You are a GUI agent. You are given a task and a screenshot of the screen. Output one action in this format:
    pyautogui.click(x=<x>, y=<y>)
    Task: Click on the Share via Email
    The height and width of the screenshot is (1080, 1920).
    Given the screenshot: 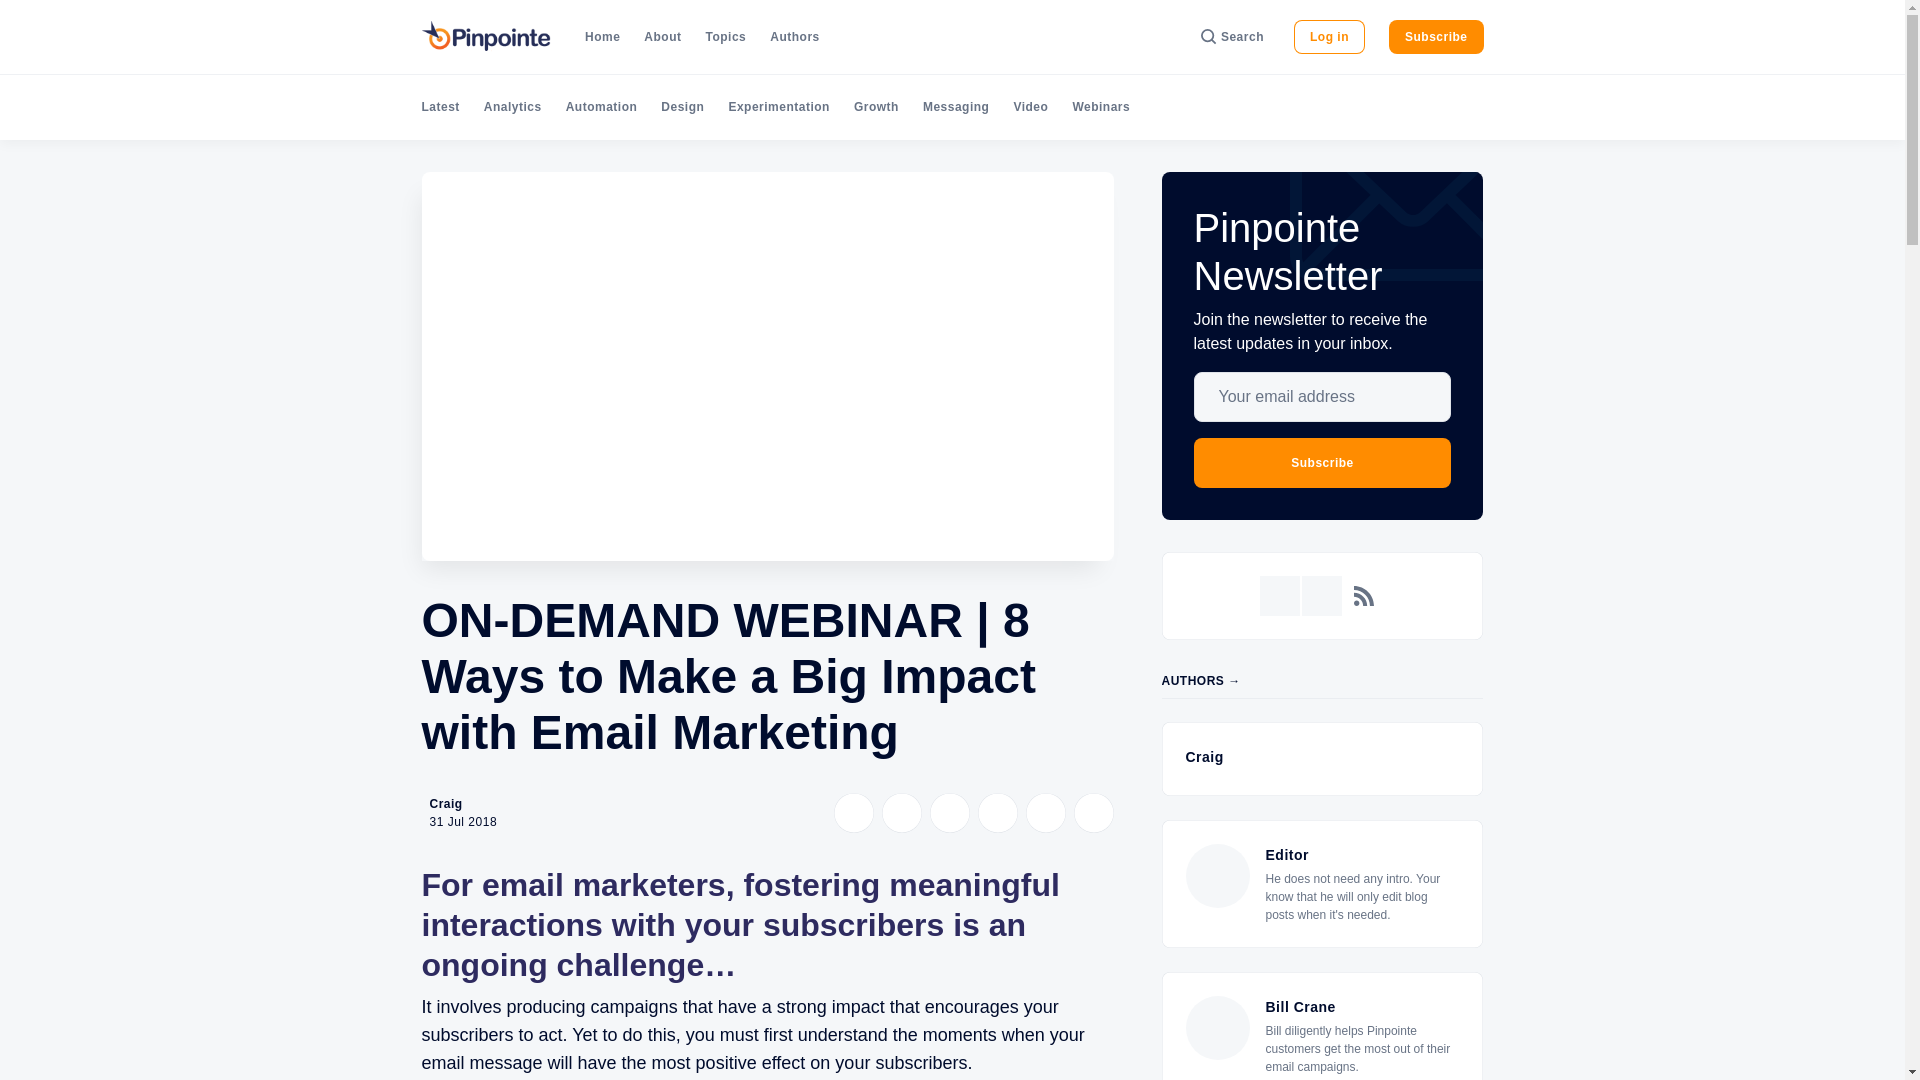 What is the action you would take?
    pyautogui.click(x=1045, y=812)
    